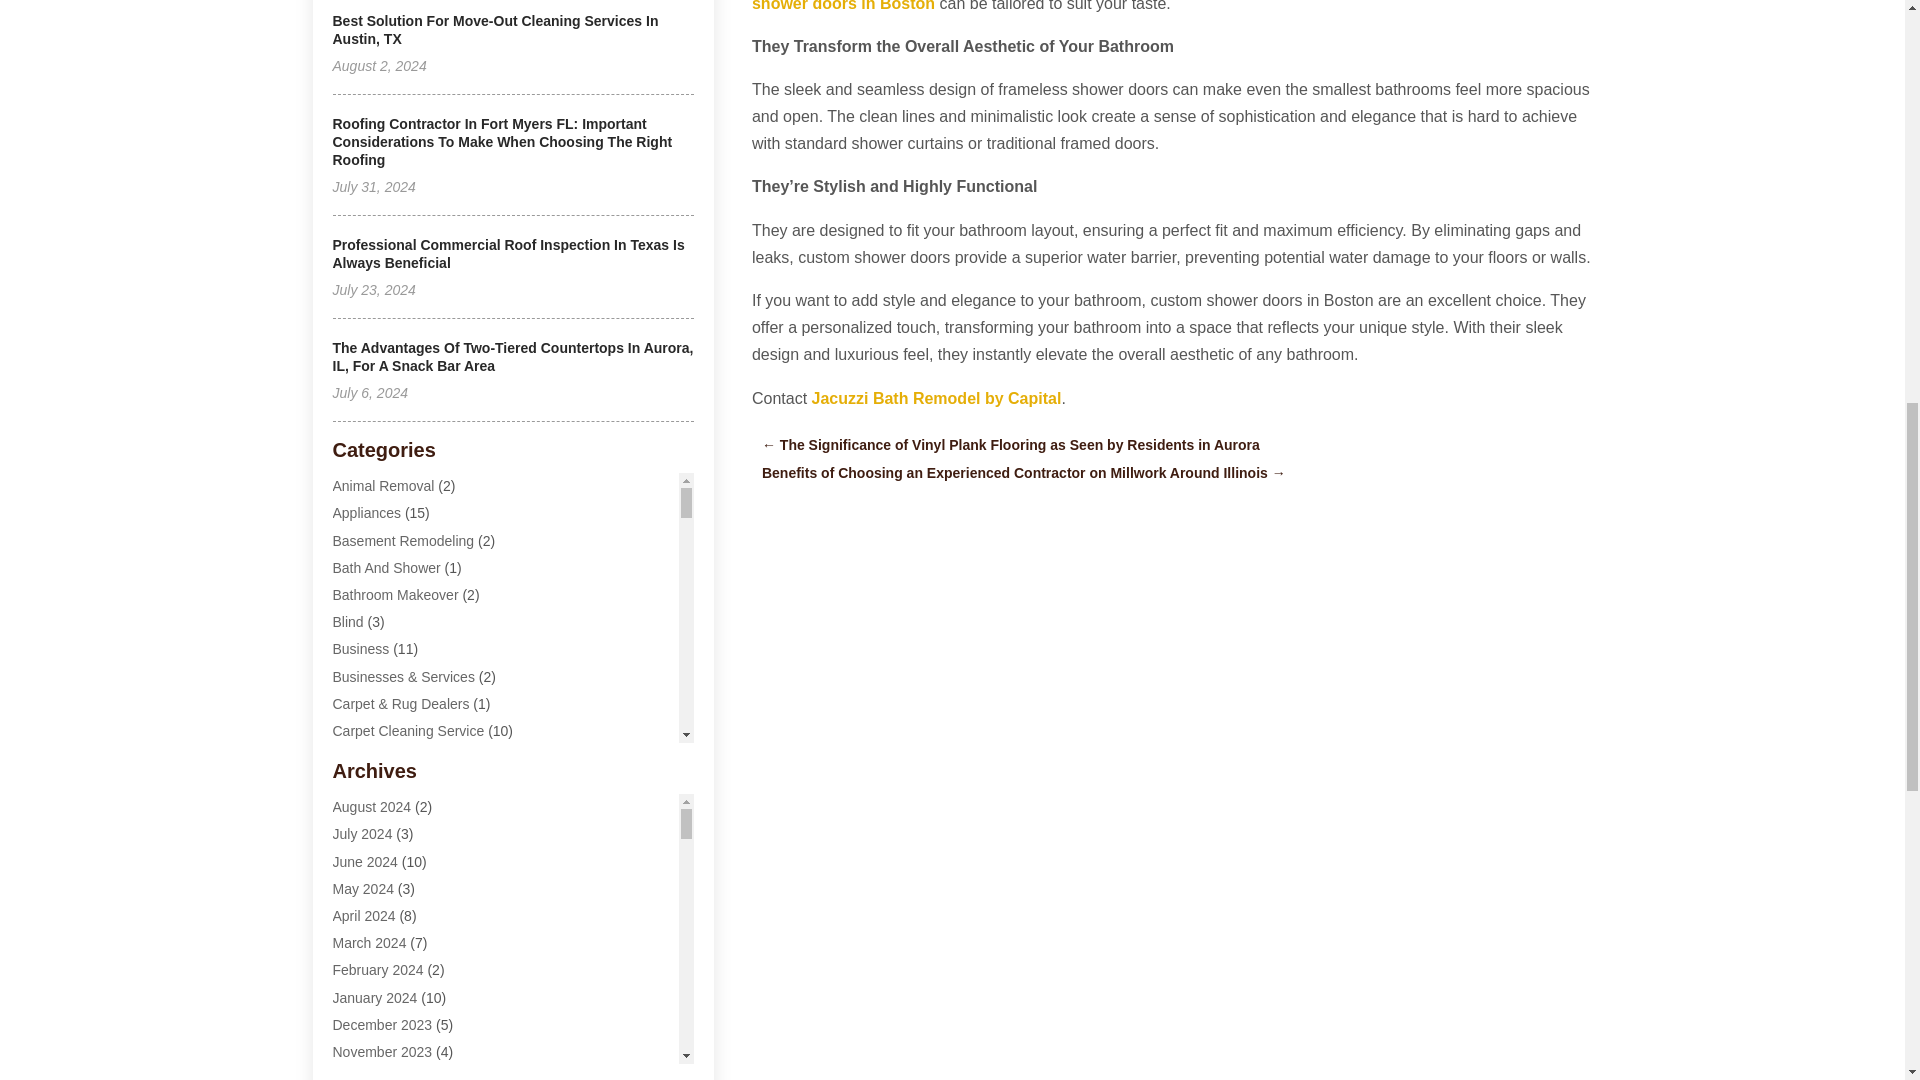 This screenshot has width=1920, height=1080. What do you see at coordinates (366, 512) in the screenshot?
I see `Appliances` at bounding box center [366, 512].